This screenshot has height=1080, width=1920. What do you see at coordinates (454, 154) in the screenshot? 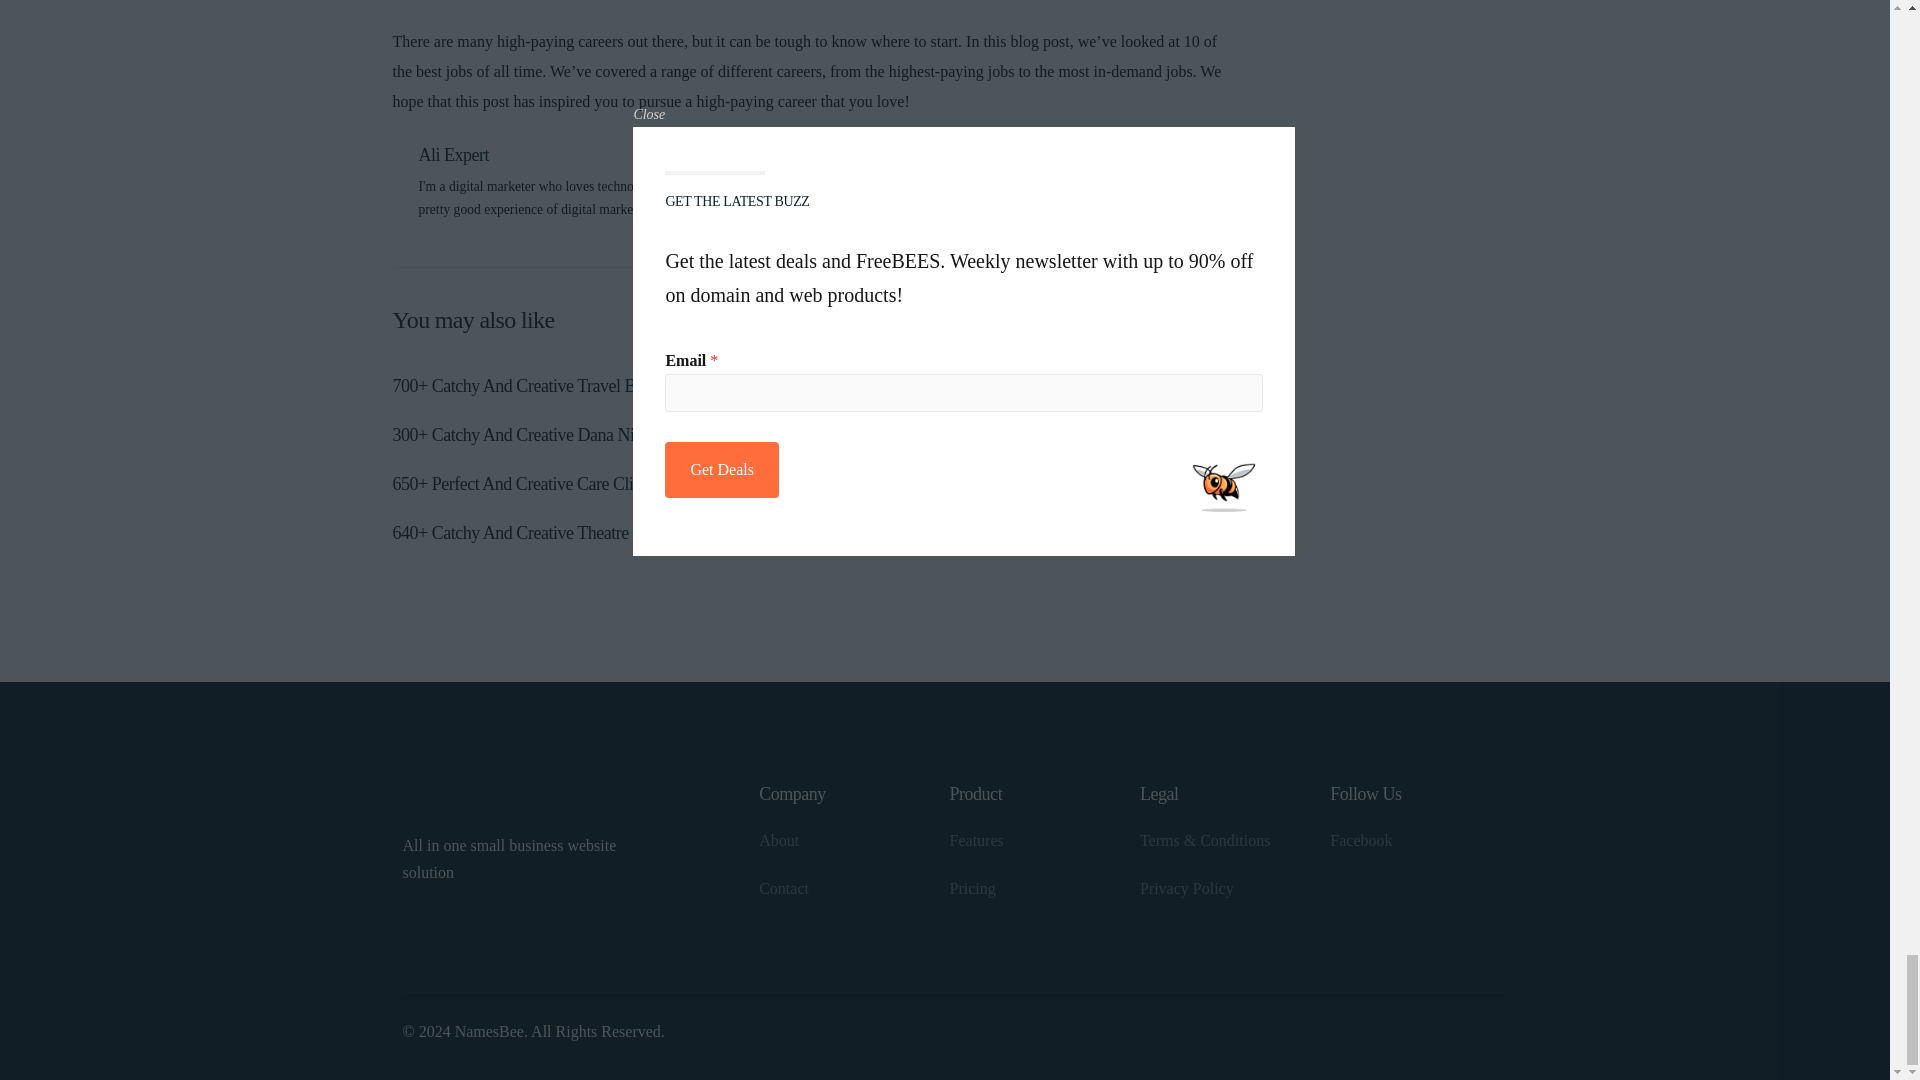
I see `Posts by Ali Expert` at bounding box center [454, 154].